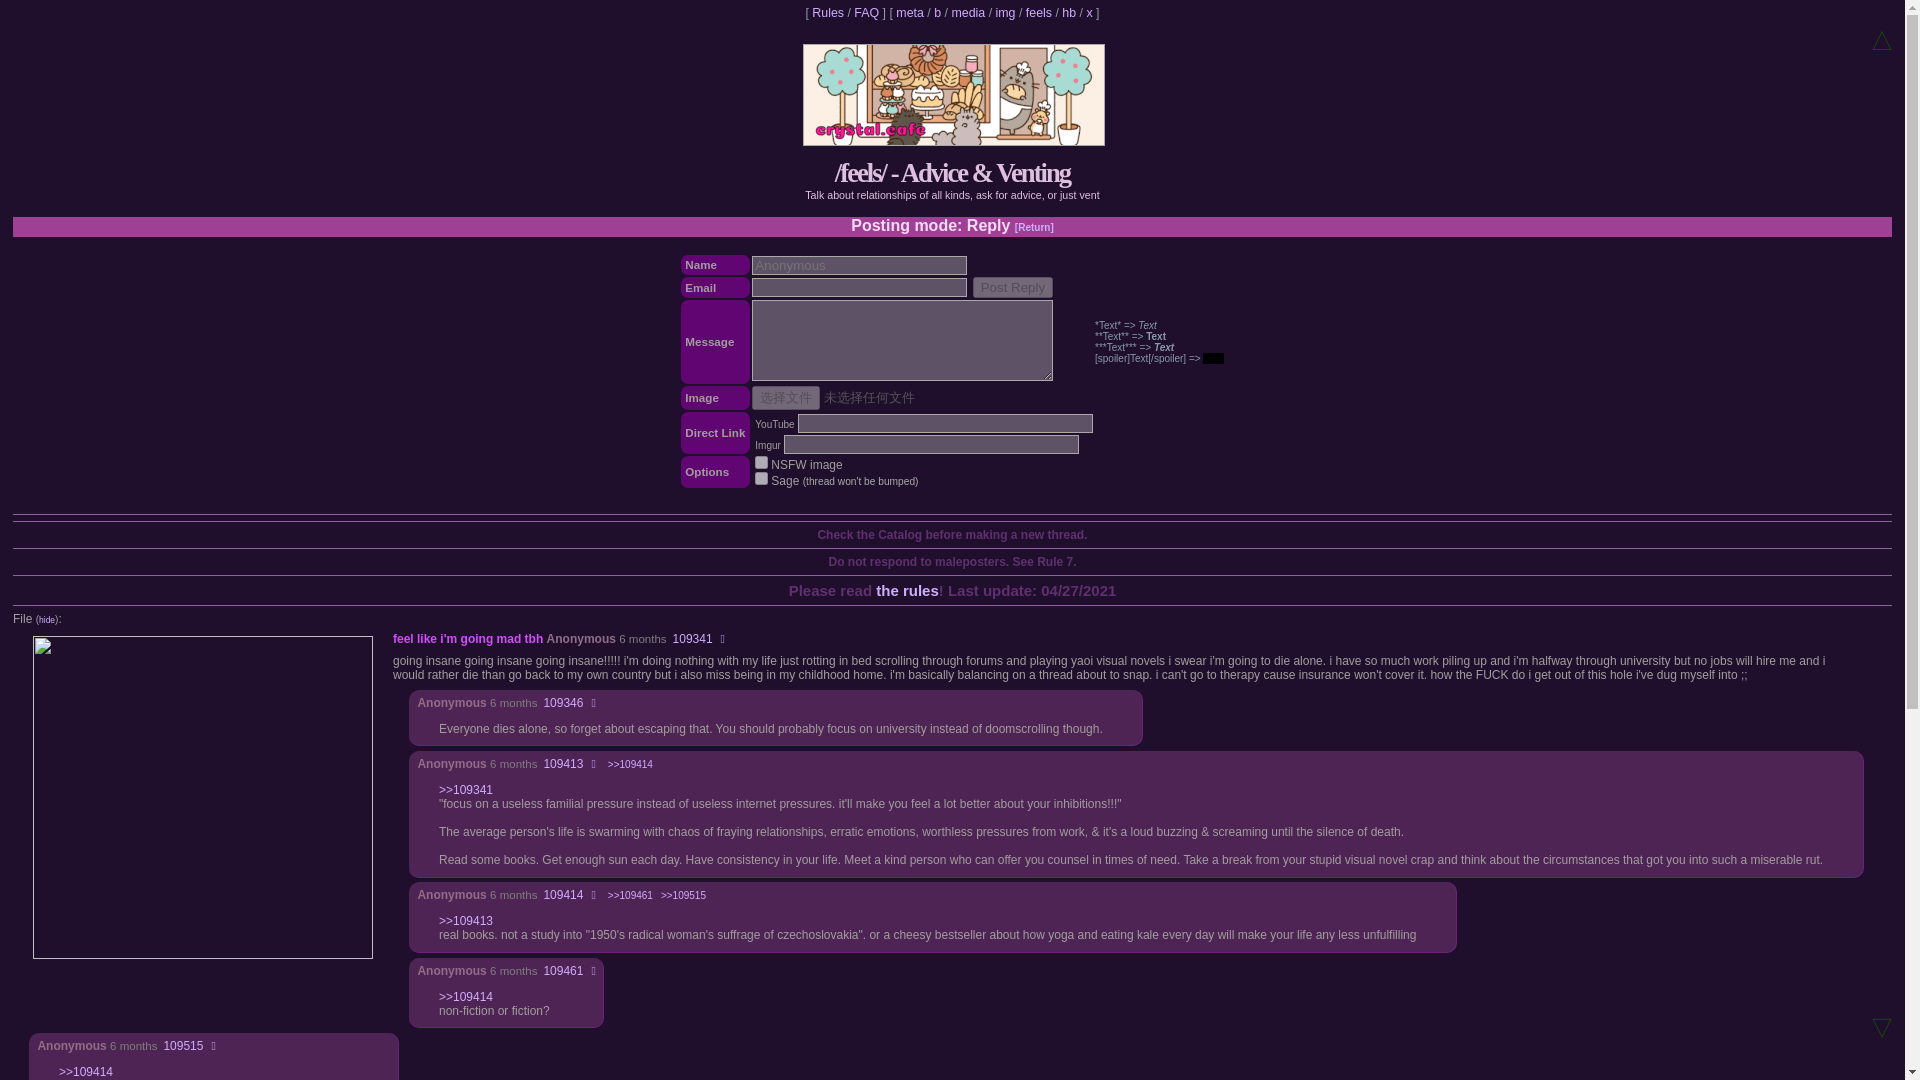 Image resolution: width=1920 pixels, height=1080 pixels. What do you see at coordinates (563, 764) in the screenshot?
I see `109413` at bounding box center [563, 764].